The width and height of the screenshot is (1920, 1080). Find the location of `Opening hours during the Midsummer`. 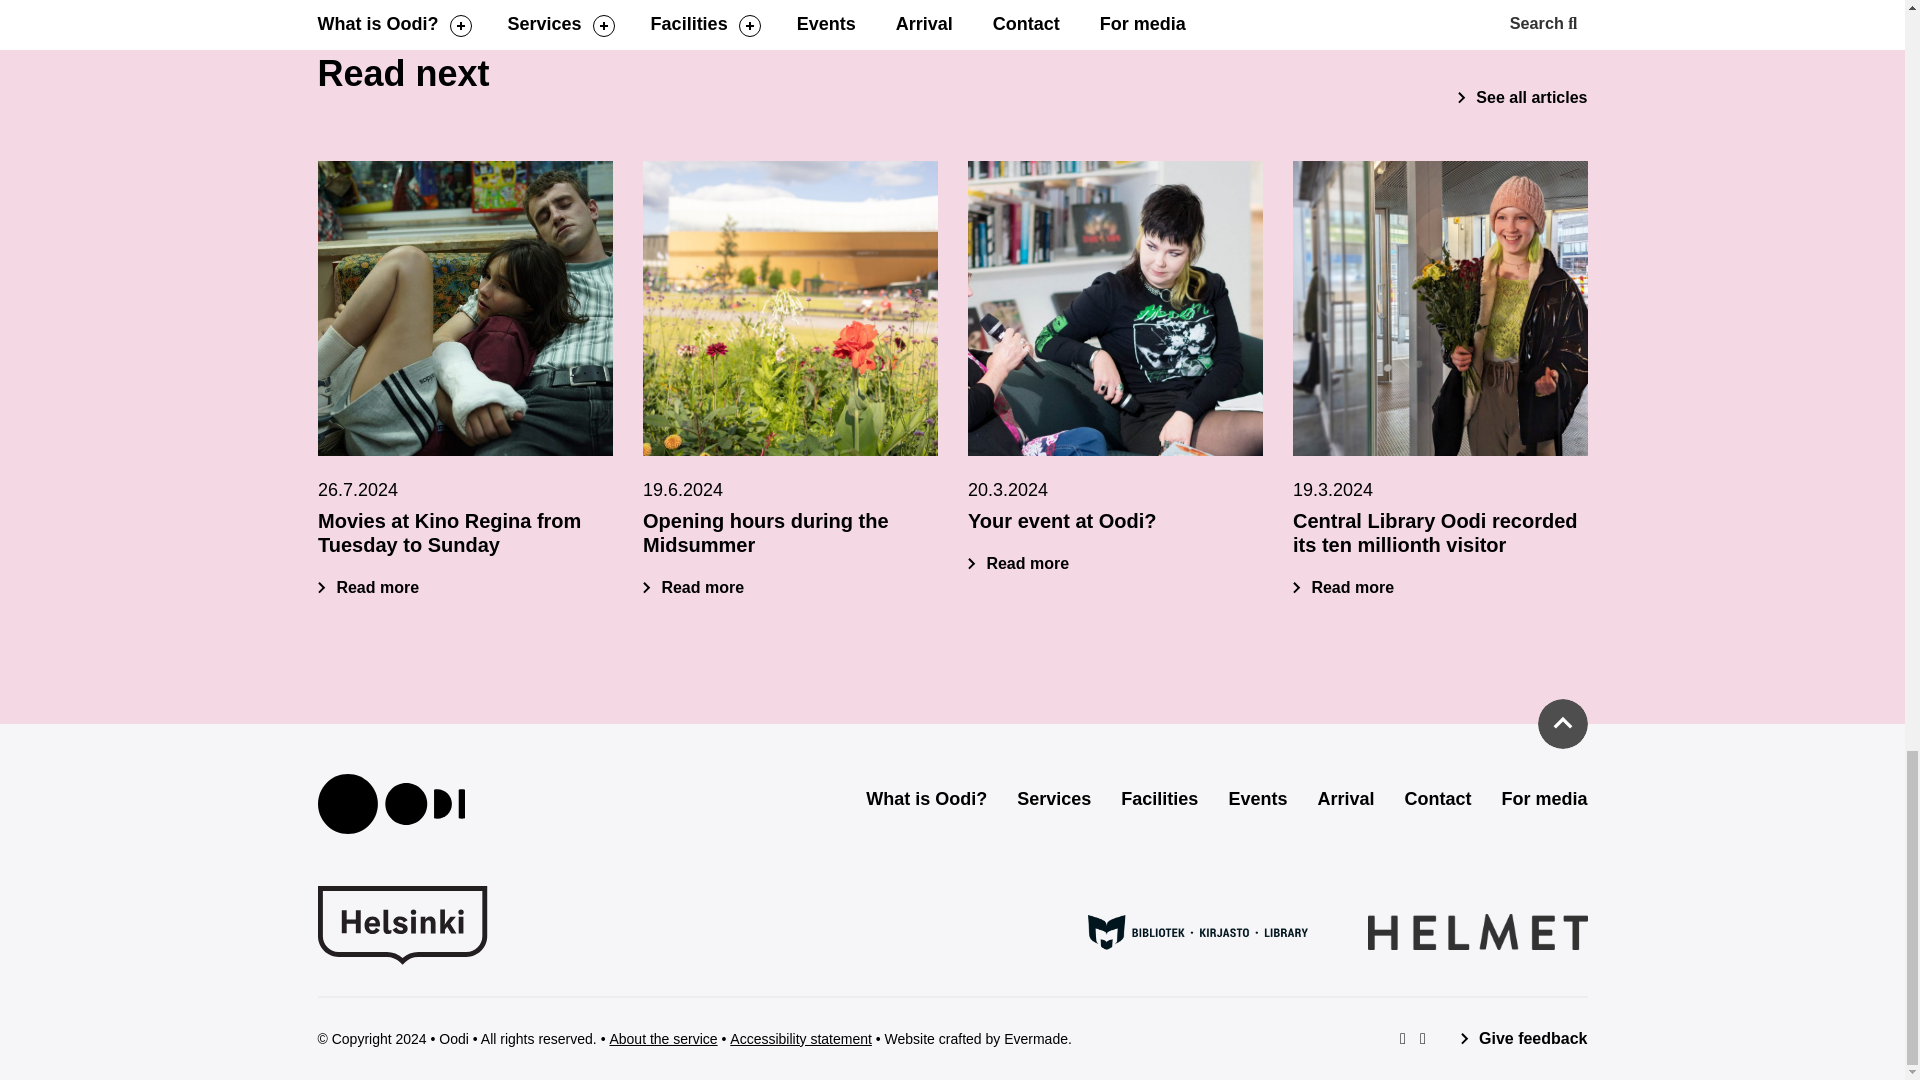

Opening hours during the Midsummer is located at coordinates (692, 588).